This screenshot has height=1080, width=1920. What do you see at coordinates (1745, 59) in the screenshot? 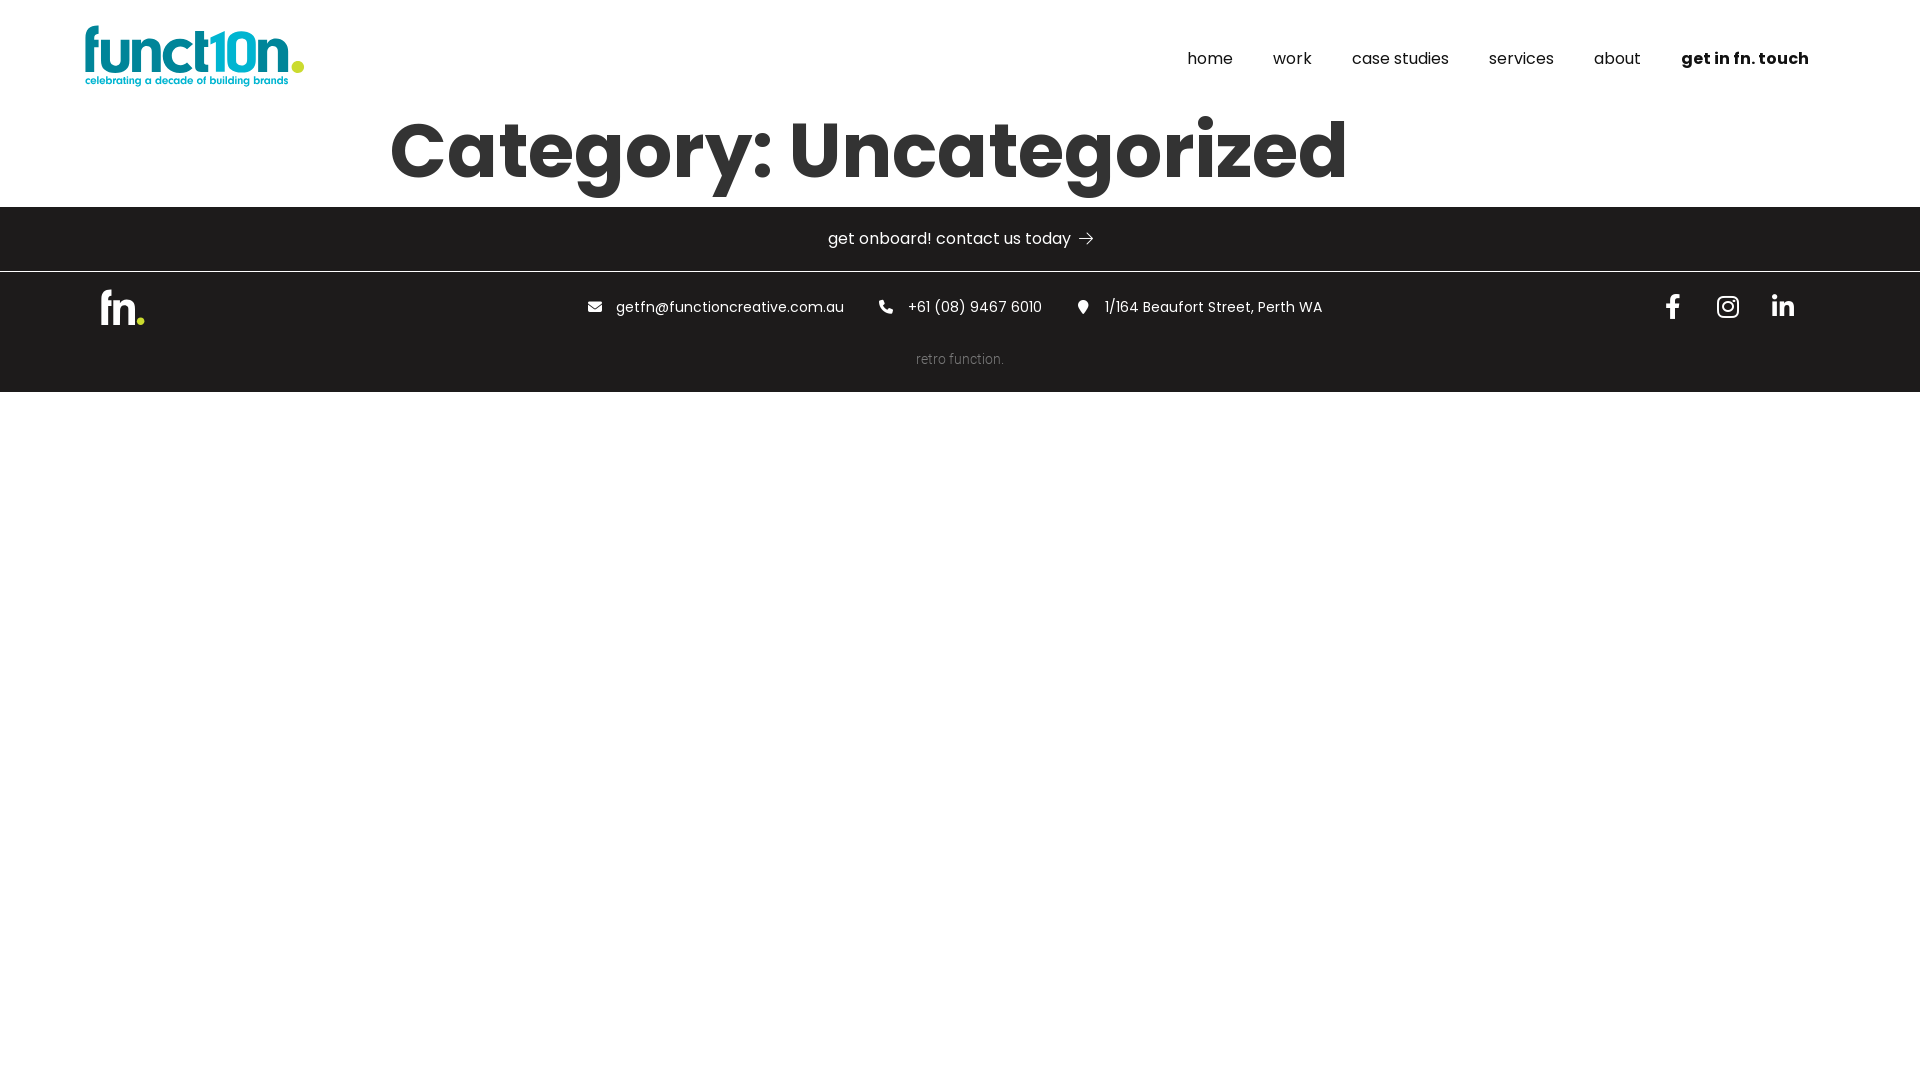
I see `get in fn. touch` at bounding box center [1745, 59].